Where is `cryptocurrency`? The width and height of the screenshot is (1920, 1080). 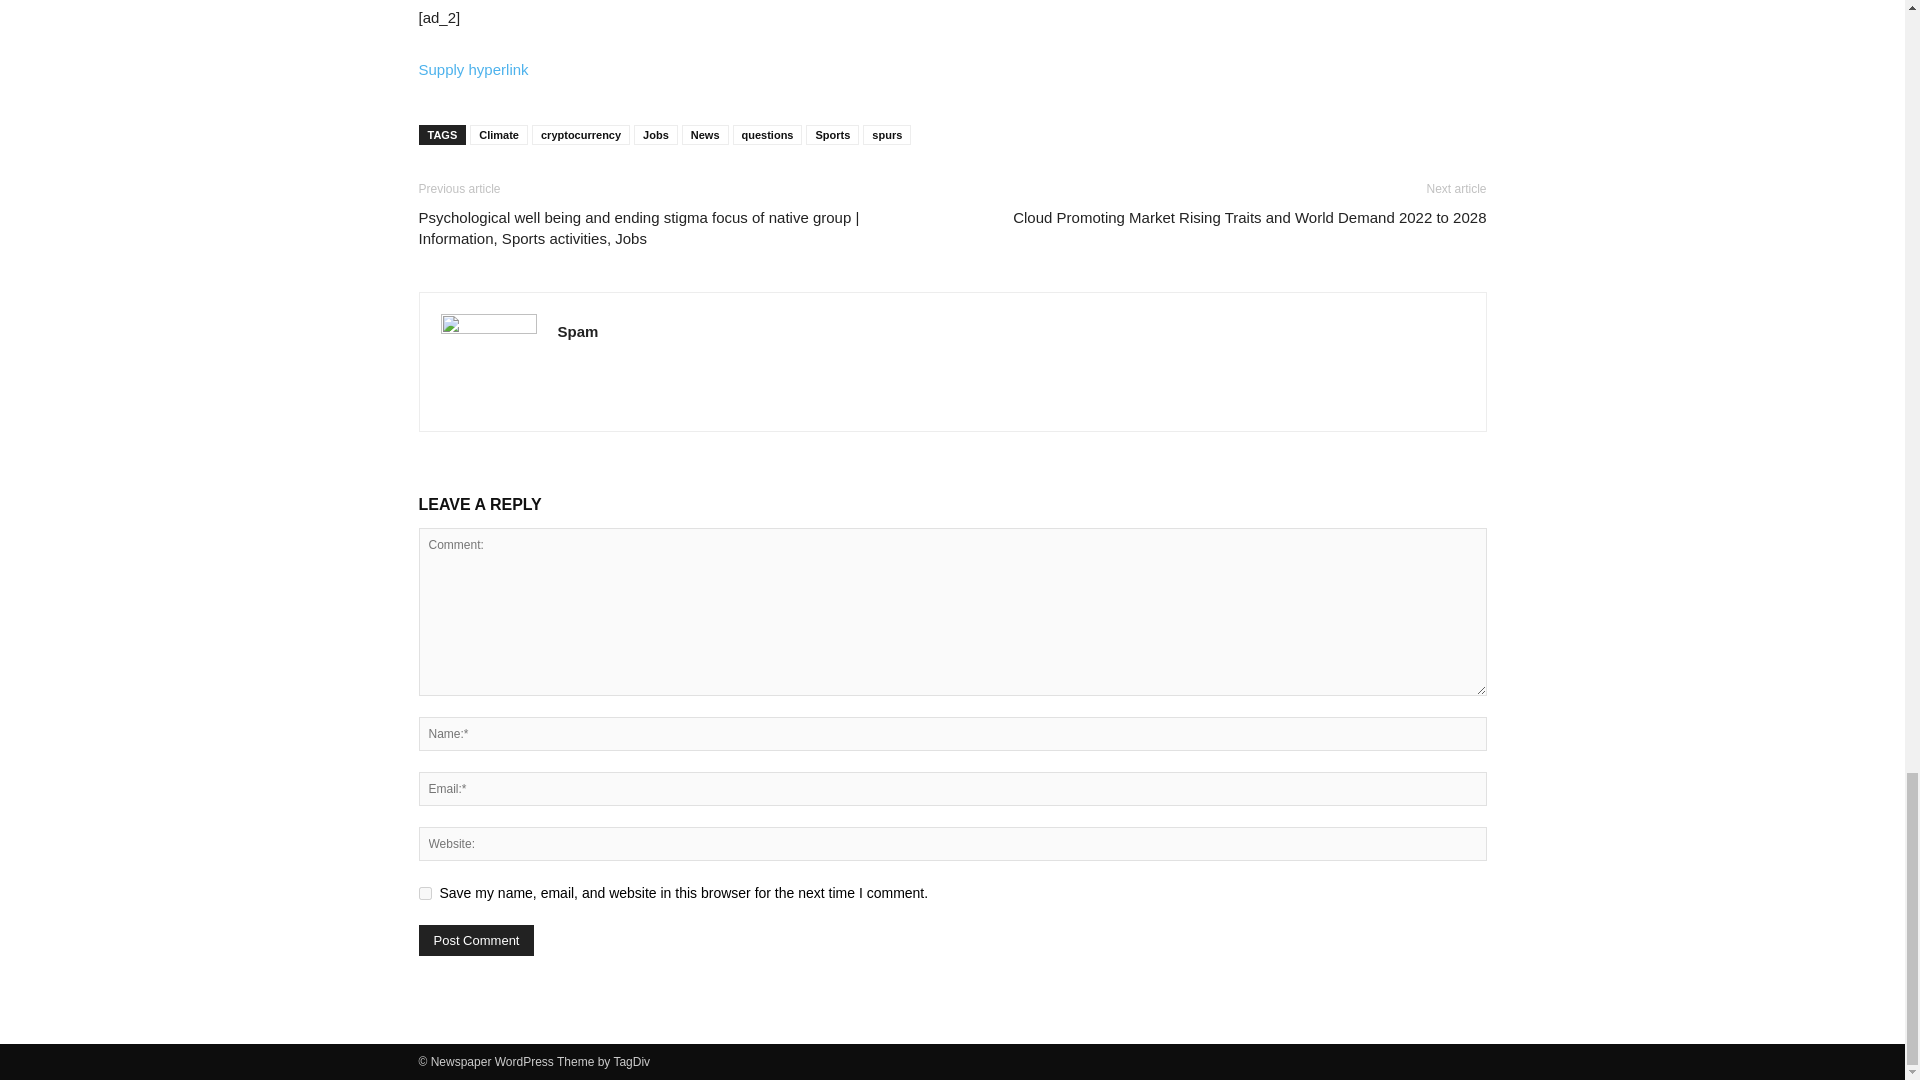
cryptocurrency is located at coordinates (580, 134).